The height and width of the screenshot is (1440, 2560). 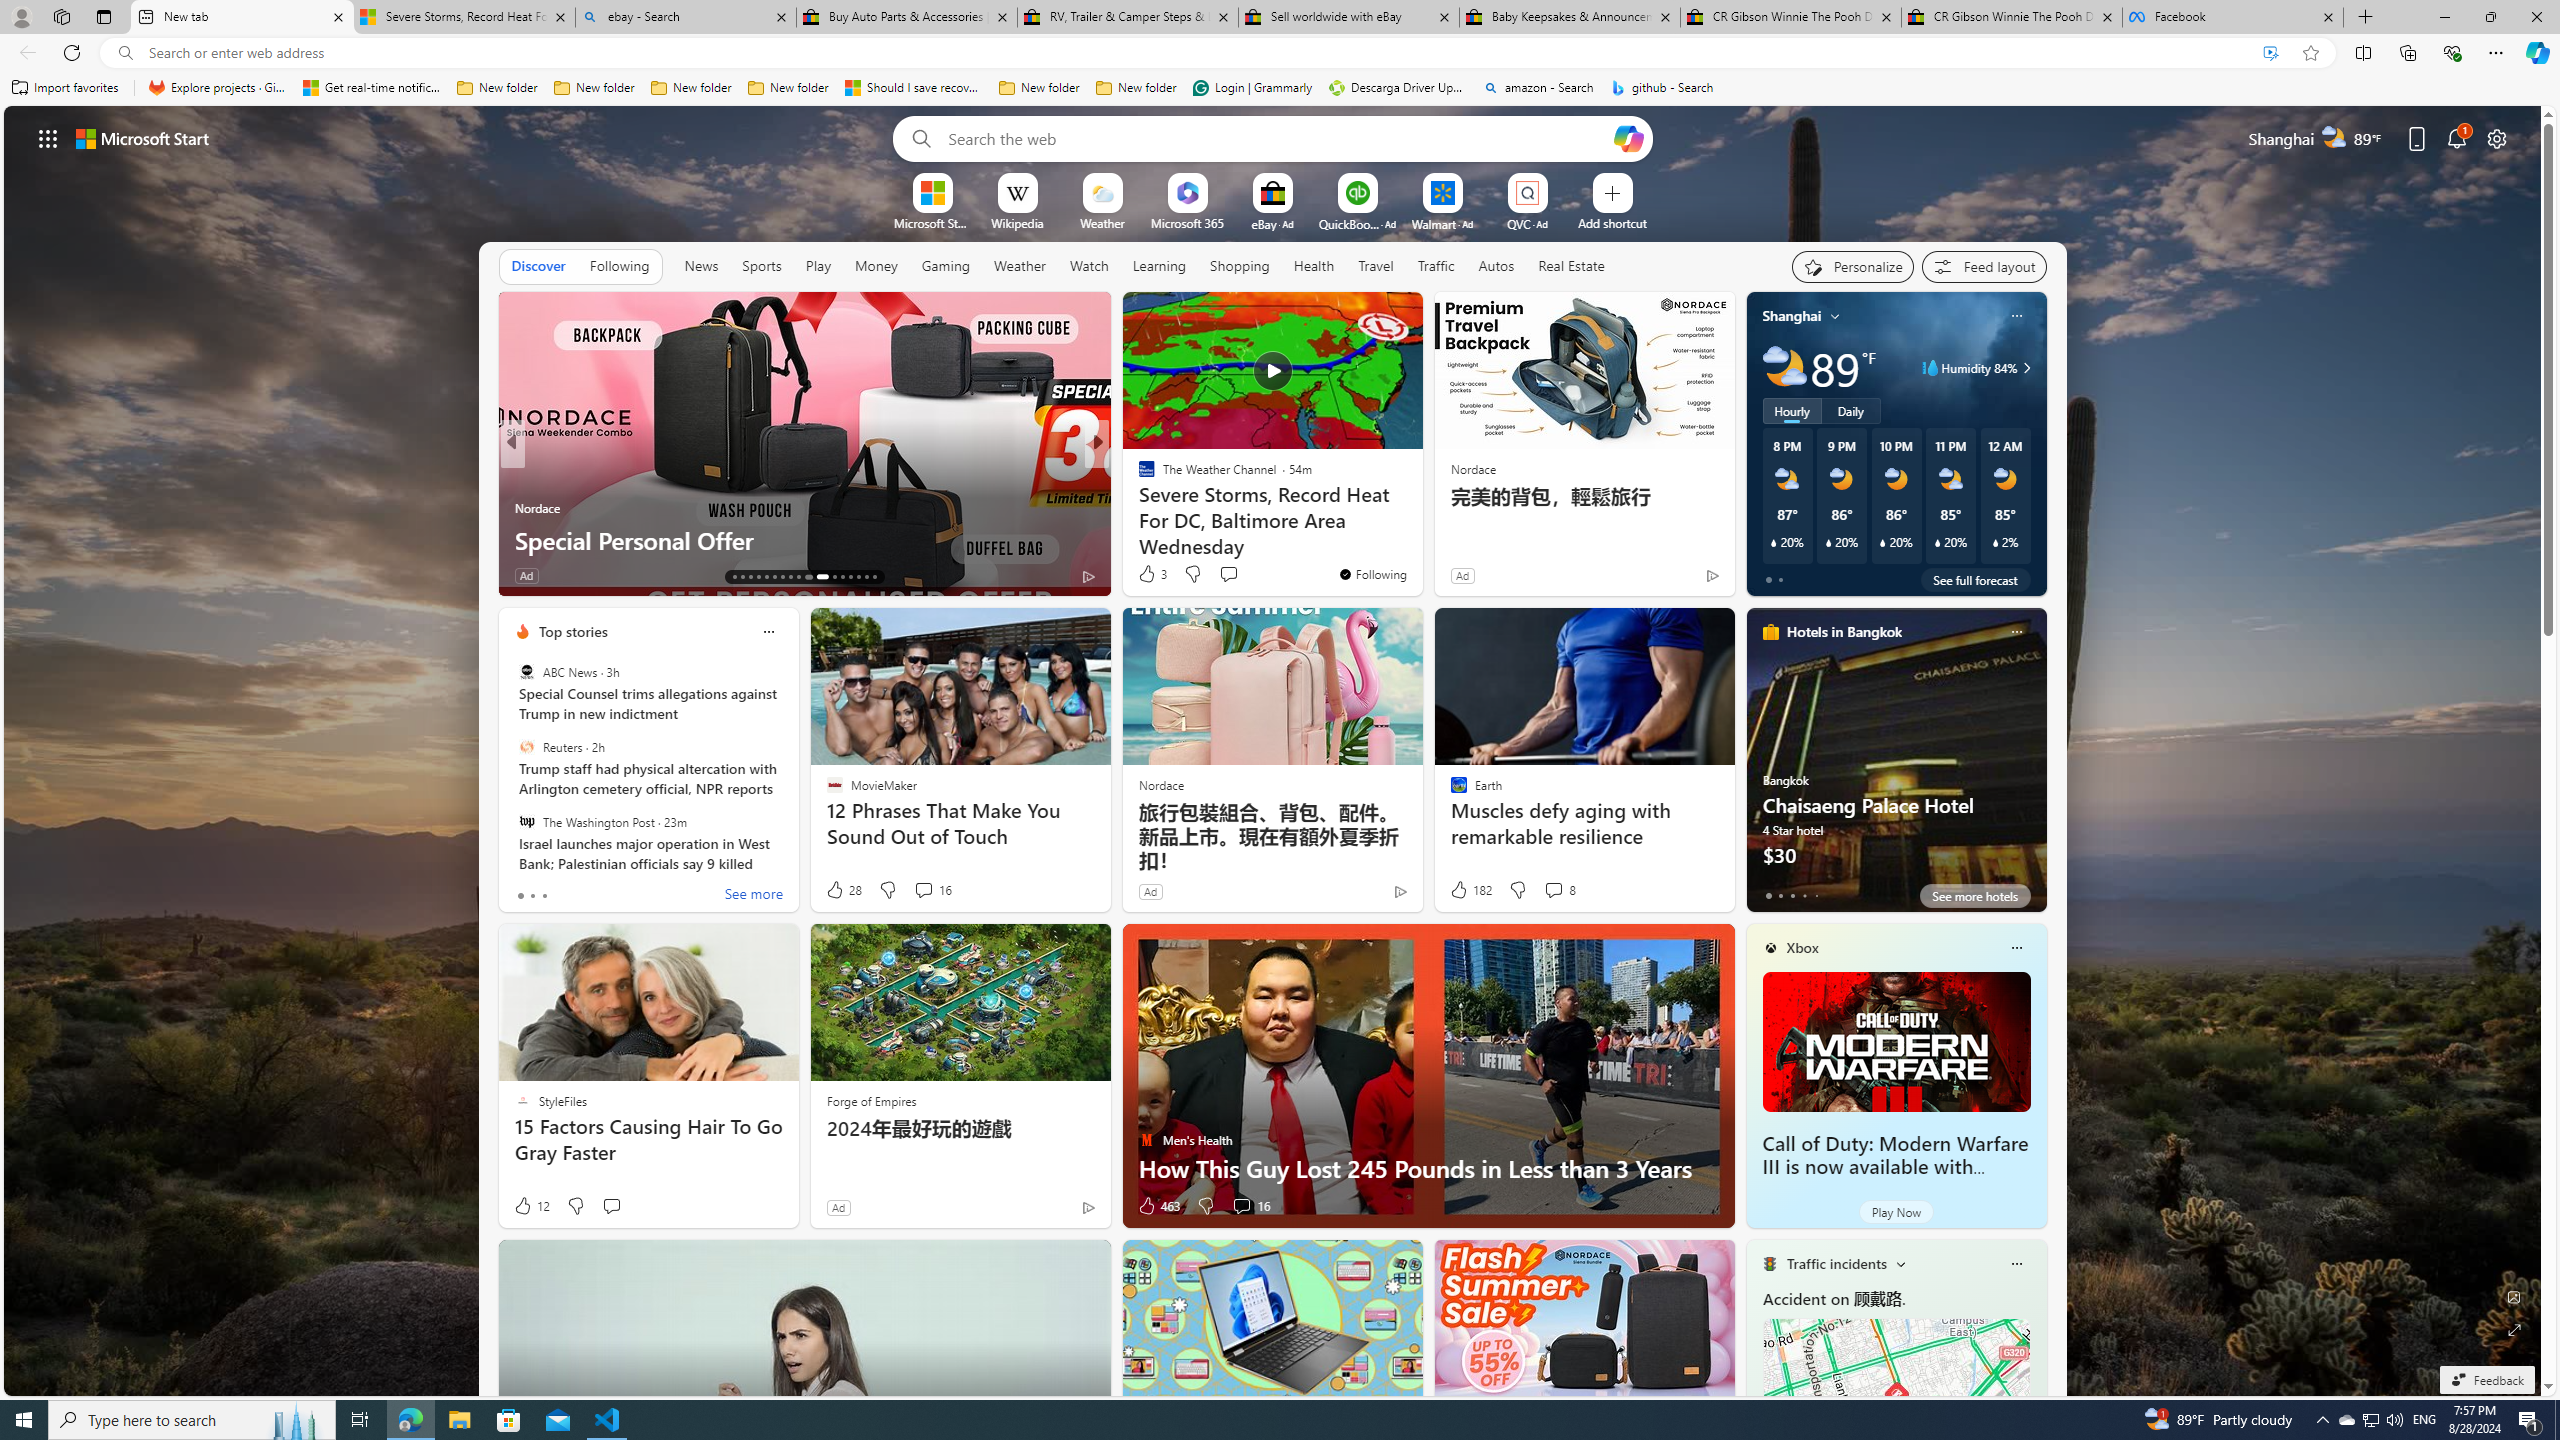 I want to click on Discover, so click(x=538, y=266).